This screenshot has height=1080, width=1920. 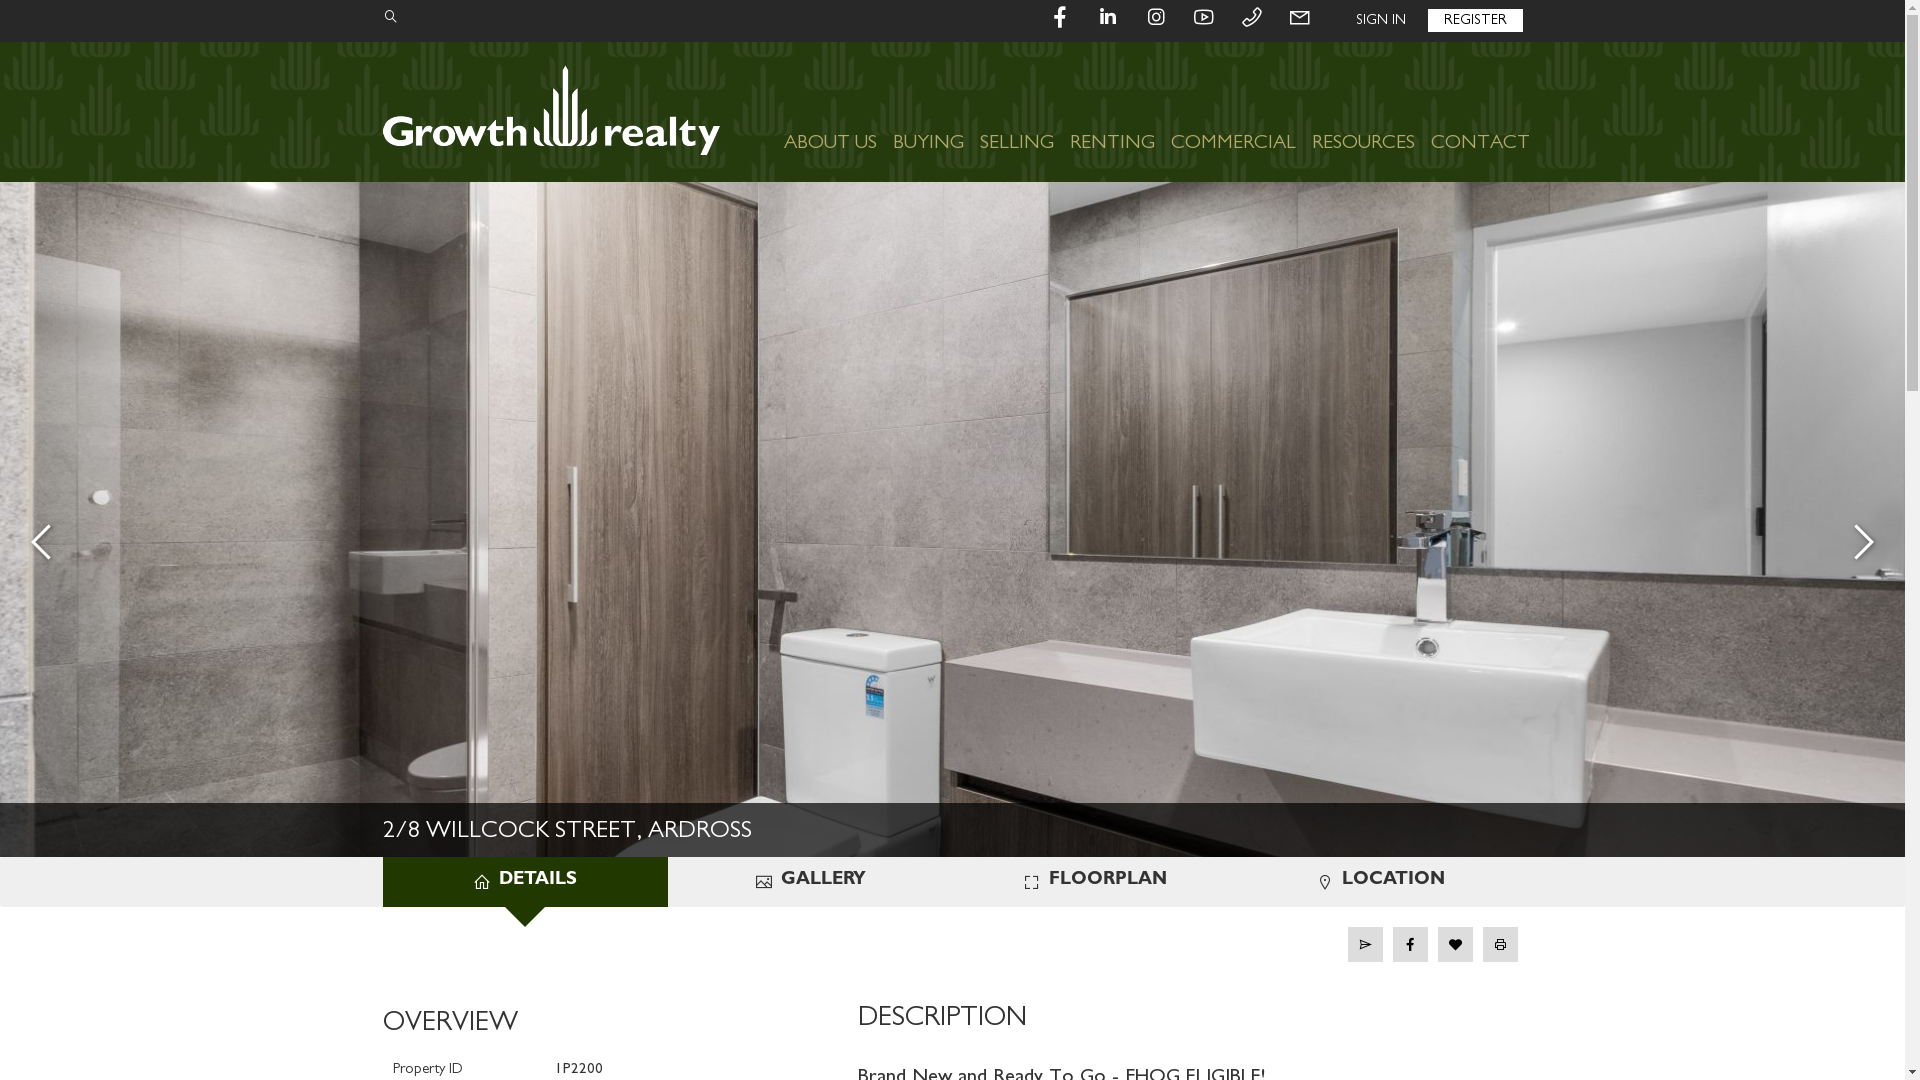 What do you see at coordinates (810, 882) in the screenshot?
I see `GALLERY` at bounding box center [810, 882].